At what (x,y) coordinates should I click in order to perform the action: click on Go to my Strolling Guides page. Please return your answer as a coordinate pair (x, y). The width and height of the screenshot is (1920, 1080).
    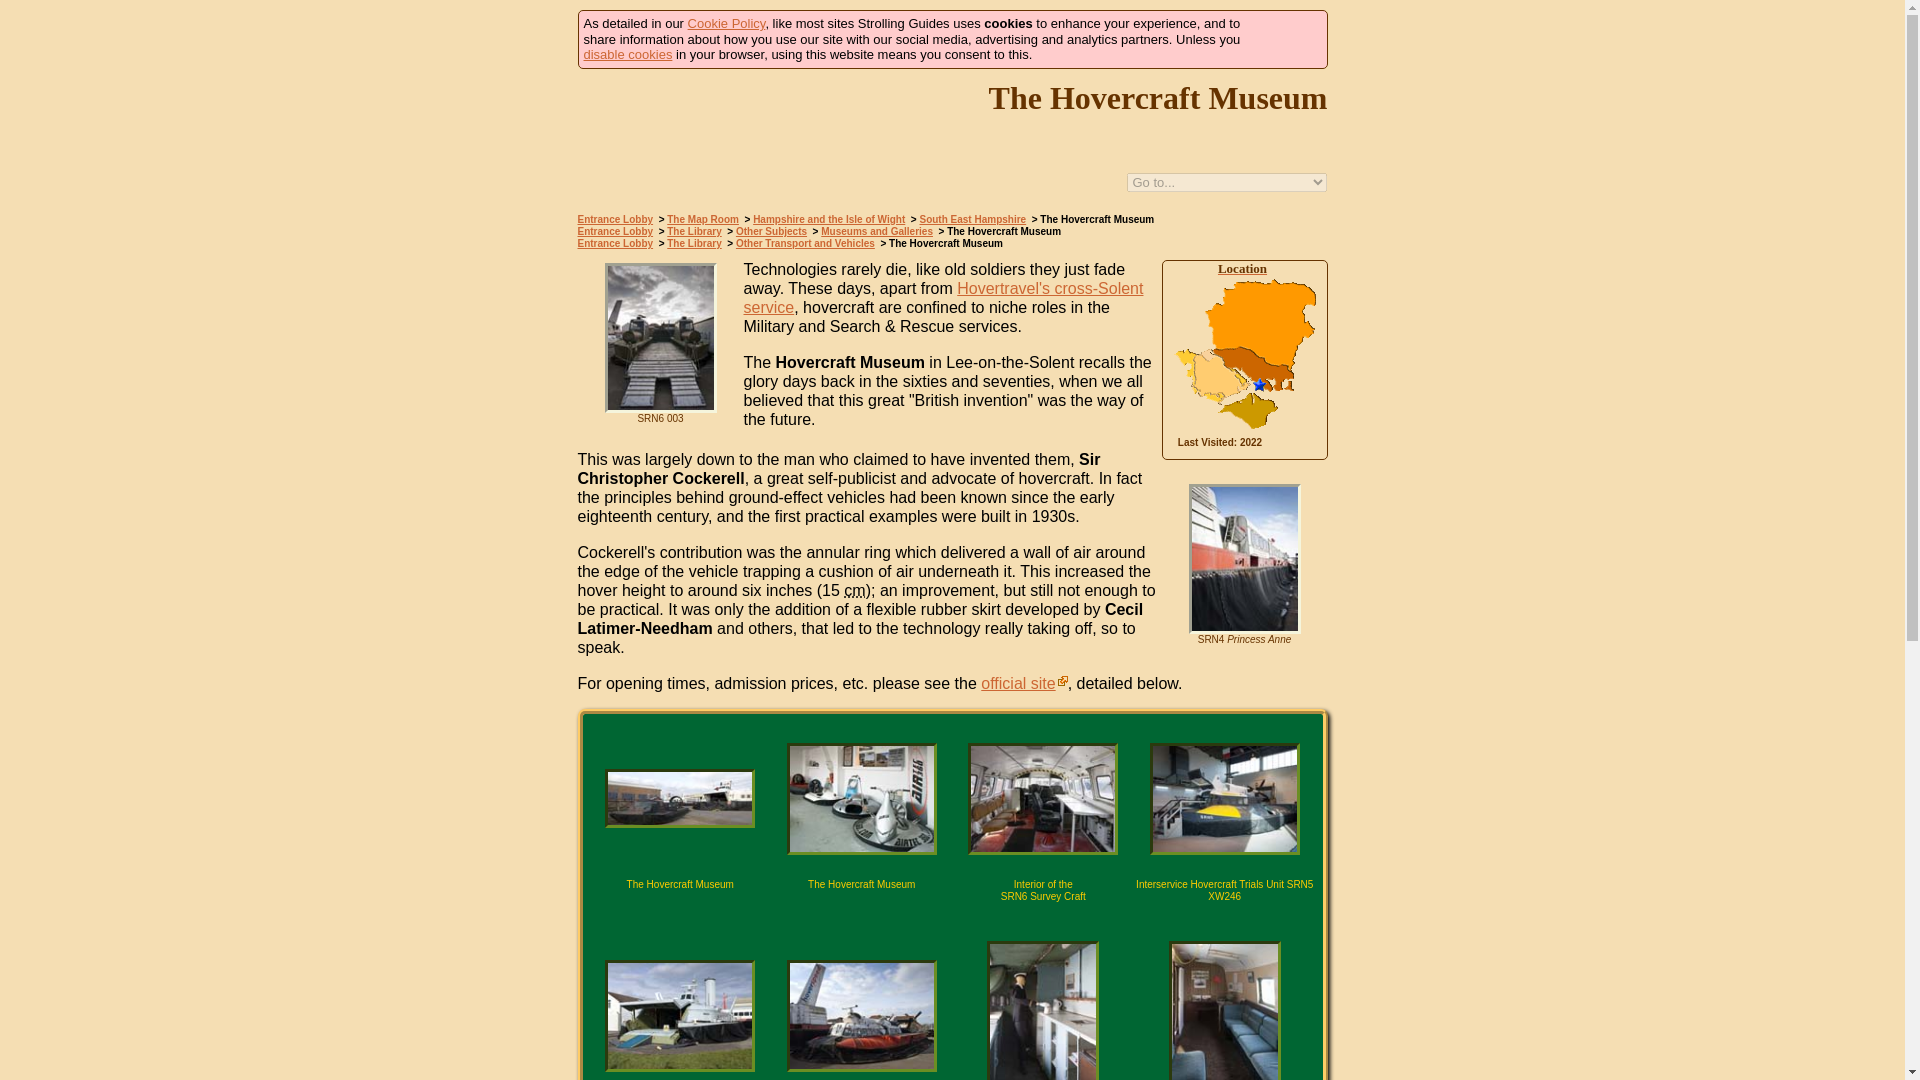
    Looking at the image, I should click on (628, 54).